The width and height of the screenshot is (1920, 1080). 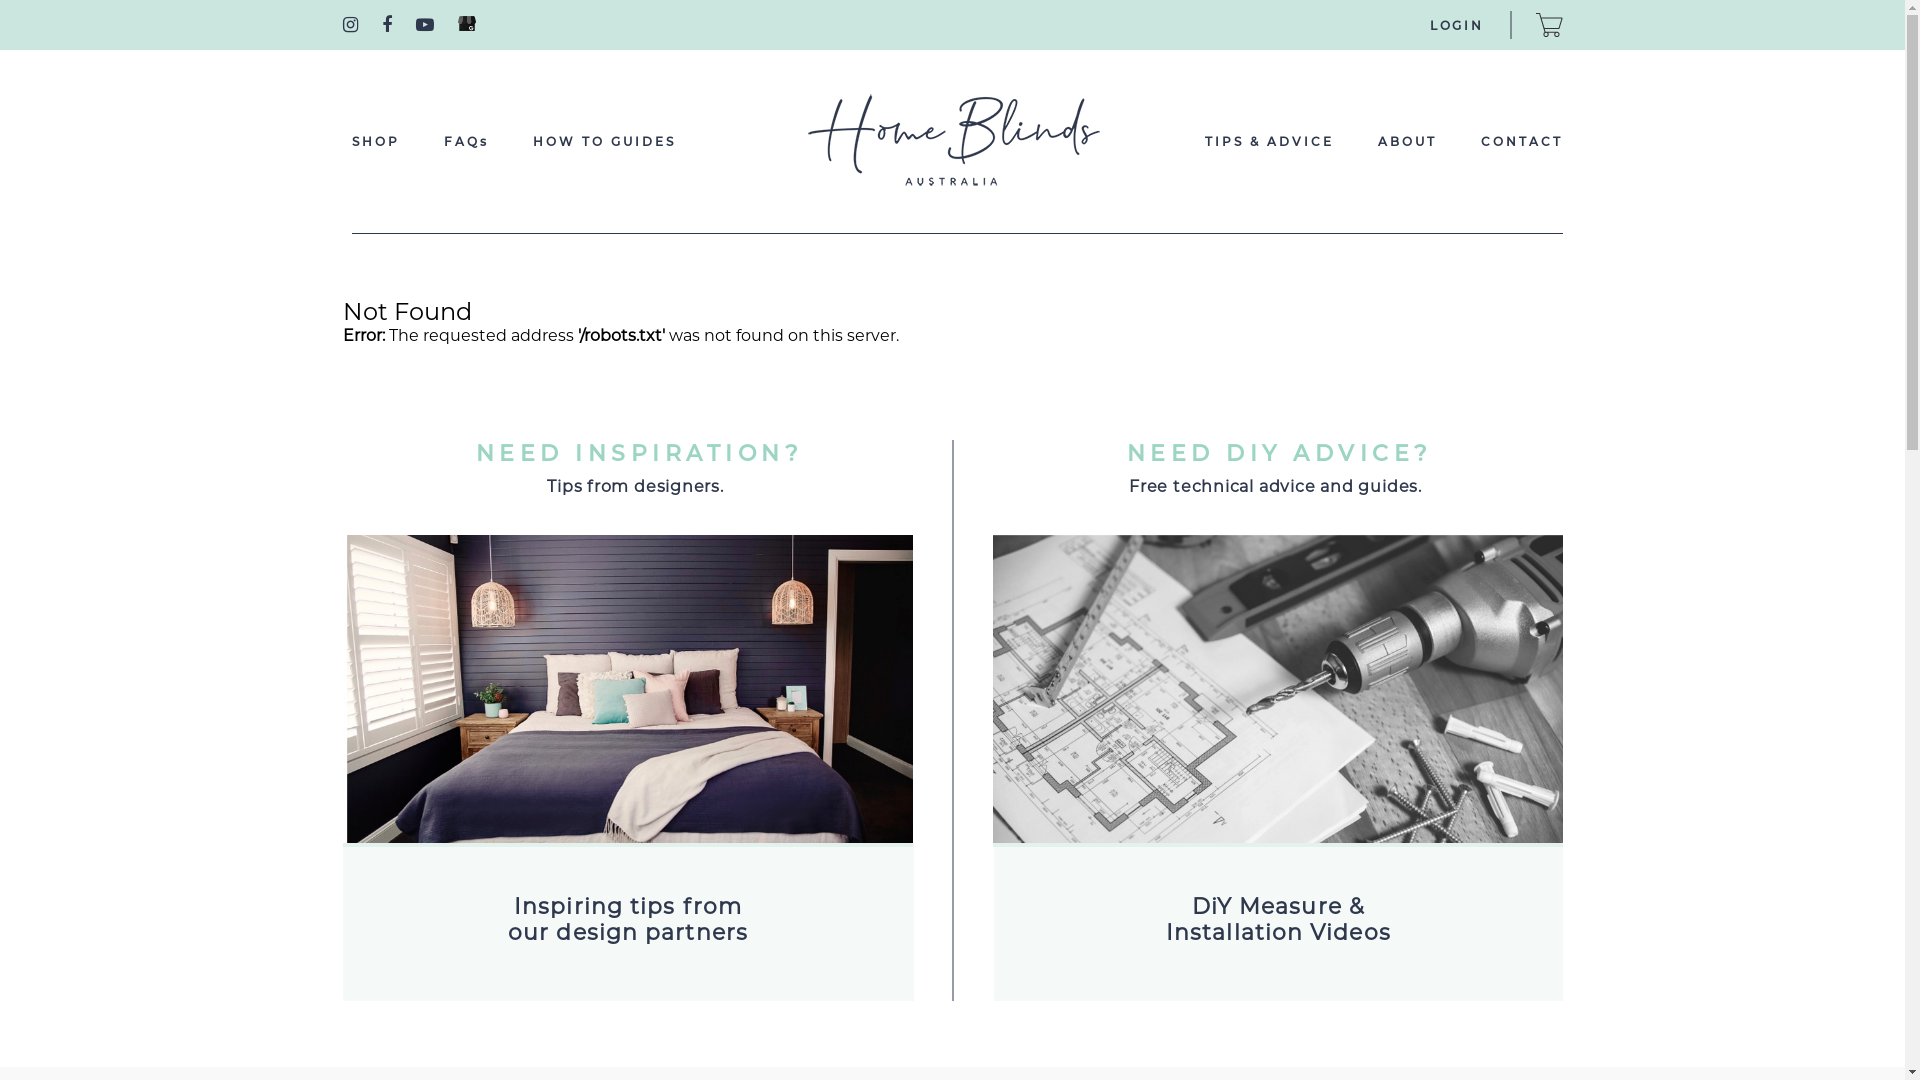 What do you see at coordinates (604, 142) in the screenshot?
I see `HOW TO GUIDES` at bounding box center [604, 142].